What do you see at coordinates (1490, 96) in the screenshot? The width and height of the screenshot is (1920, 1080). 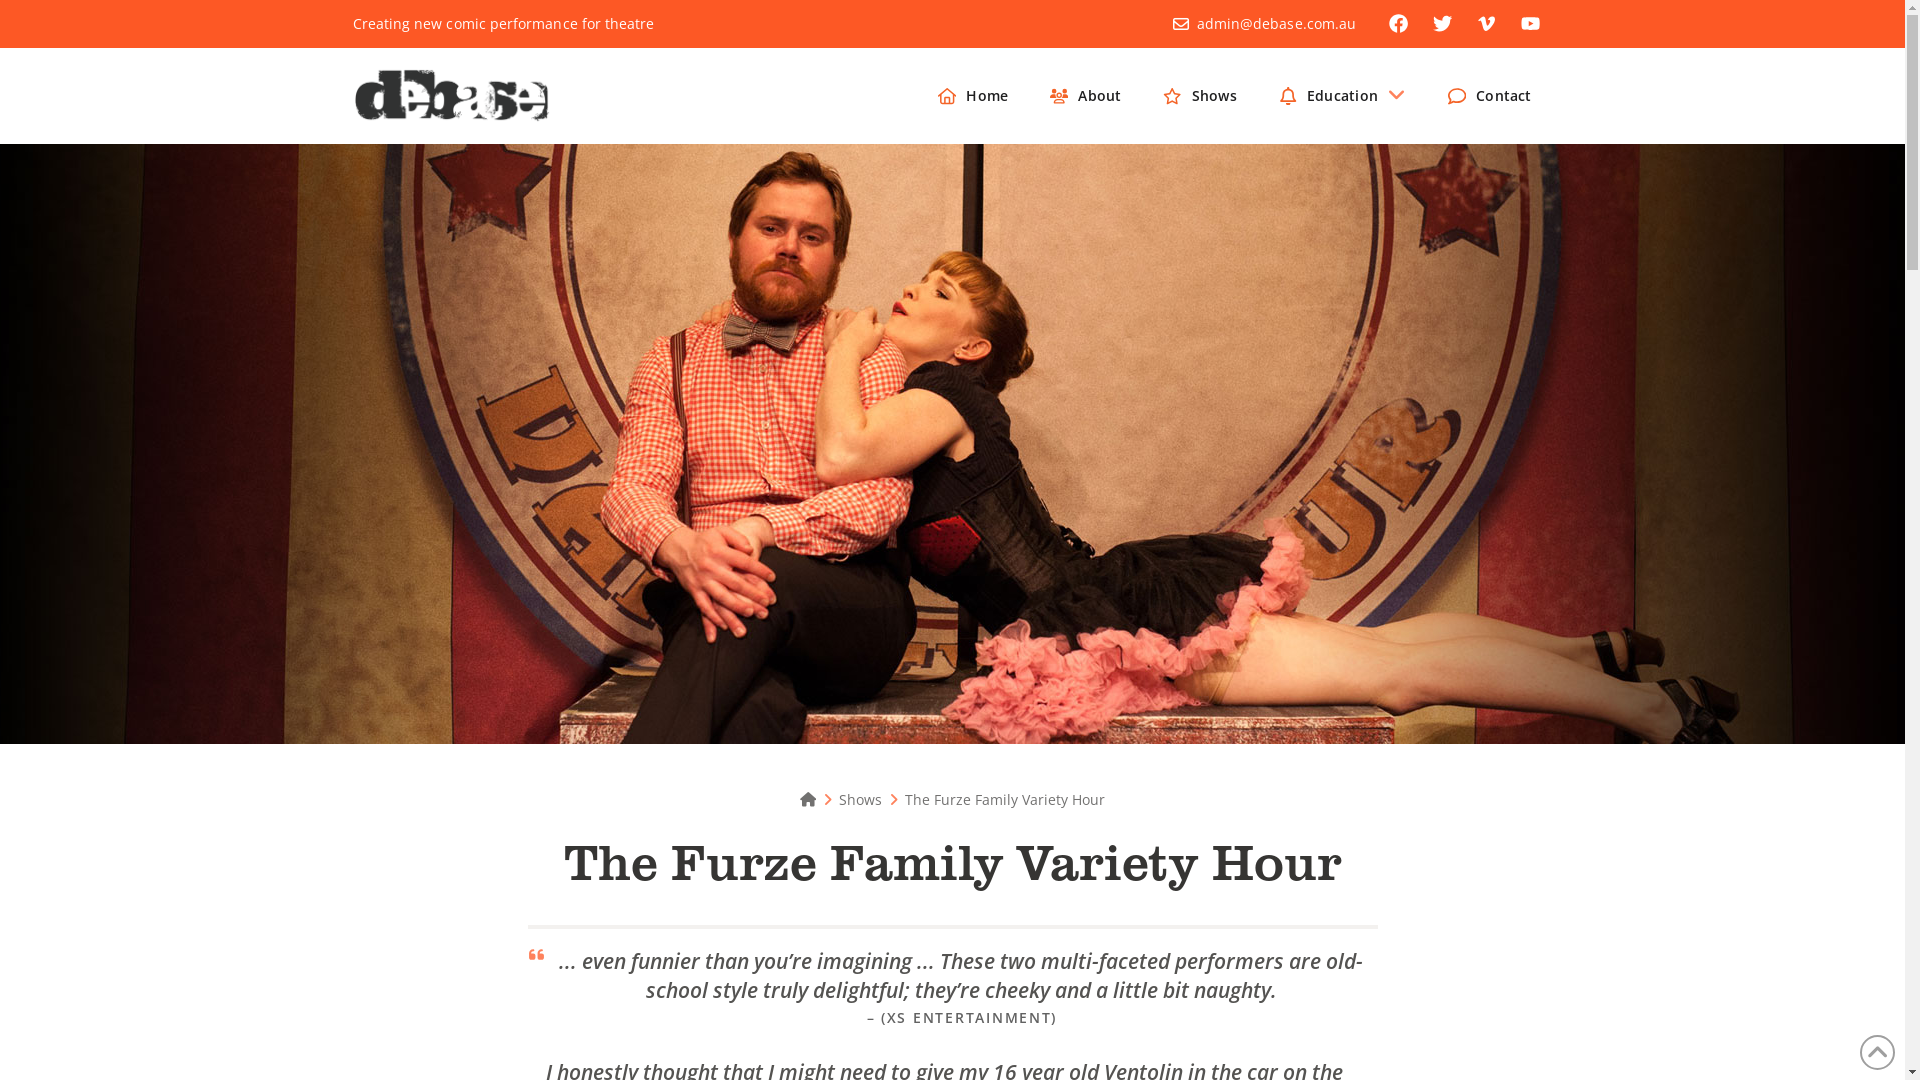 I see `Contact` at bounding box center [1490, 96].